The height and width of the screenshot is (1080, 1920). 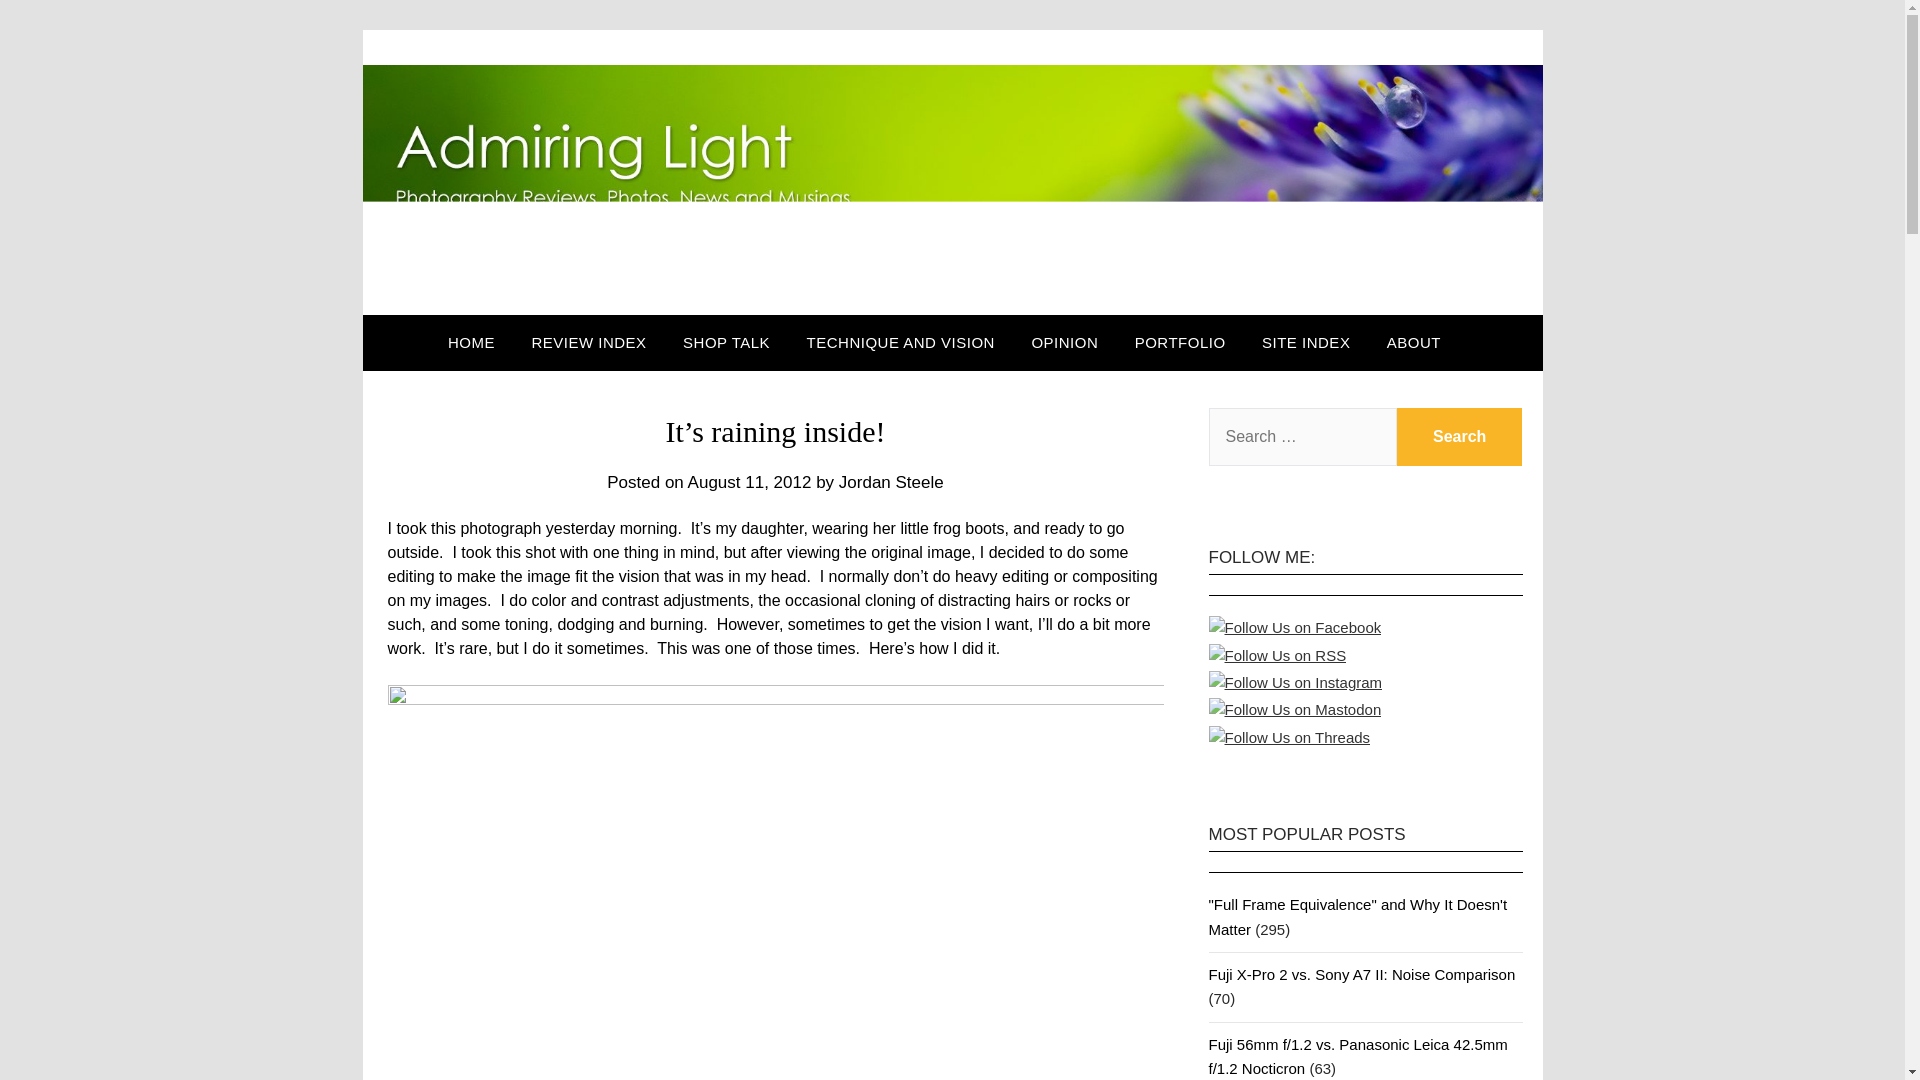 What do you see at coordinates (1360, 974) in the screenshot?
I see `Fuji X-Pro 2 vs. Sony A7 II: Noise Comparison` at bounding box center [1360, 974].